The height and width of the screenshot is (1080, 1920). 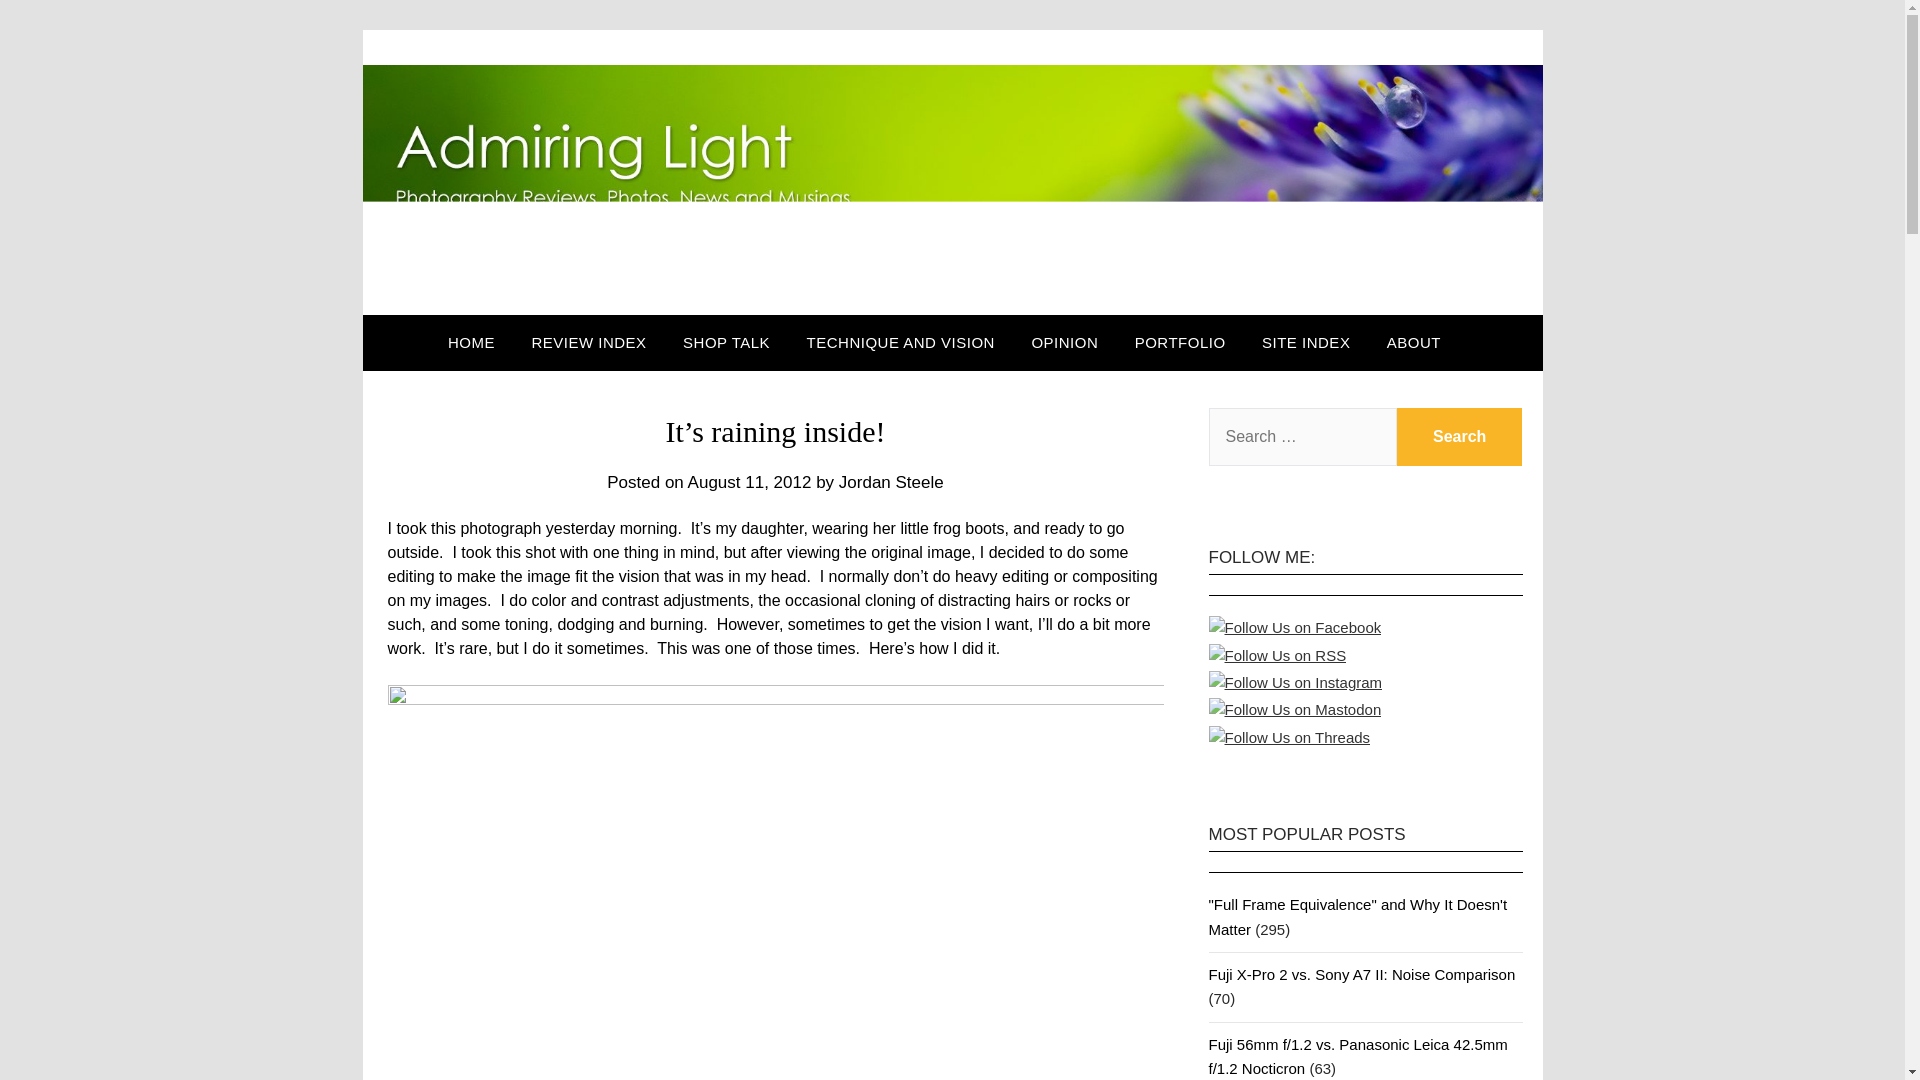 What do you see at coordinates (1360, 974) in the screenshot?
I see `Fuji X-Pro 2 vs. Sony A7 II: Noise Comparison` at bounding box center [1360, 974].